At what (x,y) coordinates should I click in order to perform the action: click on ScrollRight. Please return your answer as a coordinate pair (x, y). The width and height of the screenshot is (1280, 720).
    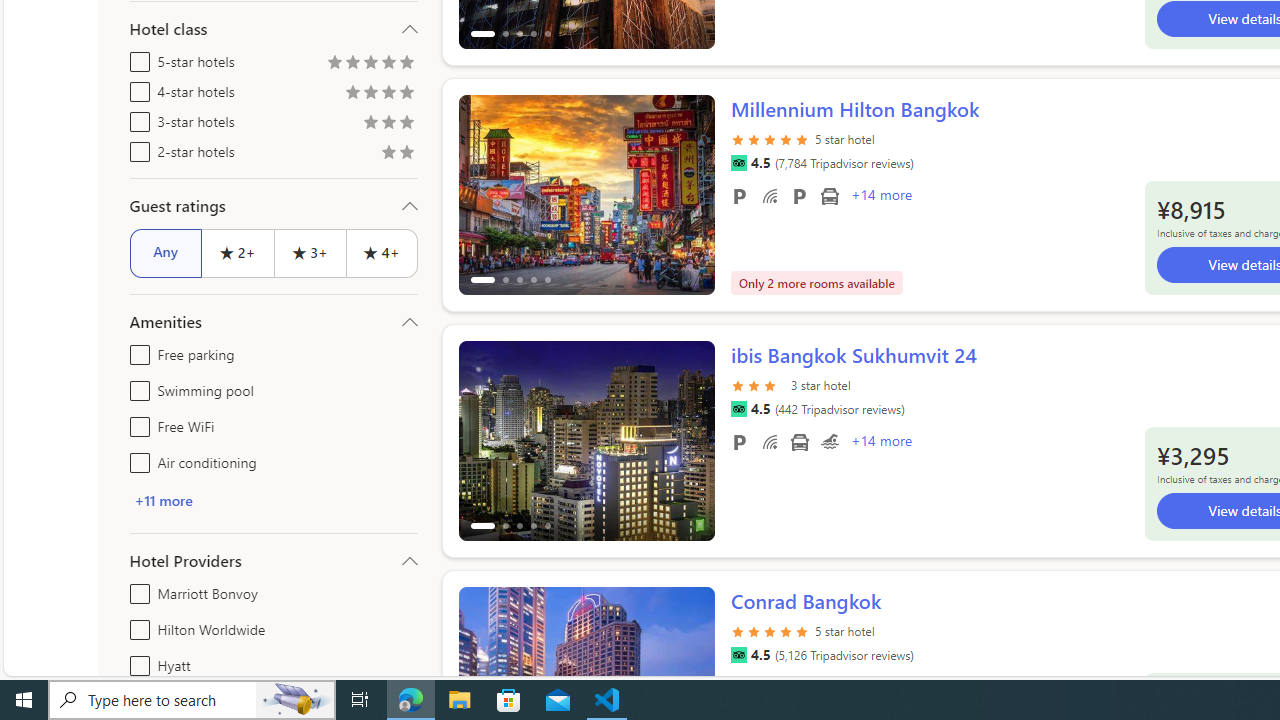
    Looking at the image, I should click on (690, 678).